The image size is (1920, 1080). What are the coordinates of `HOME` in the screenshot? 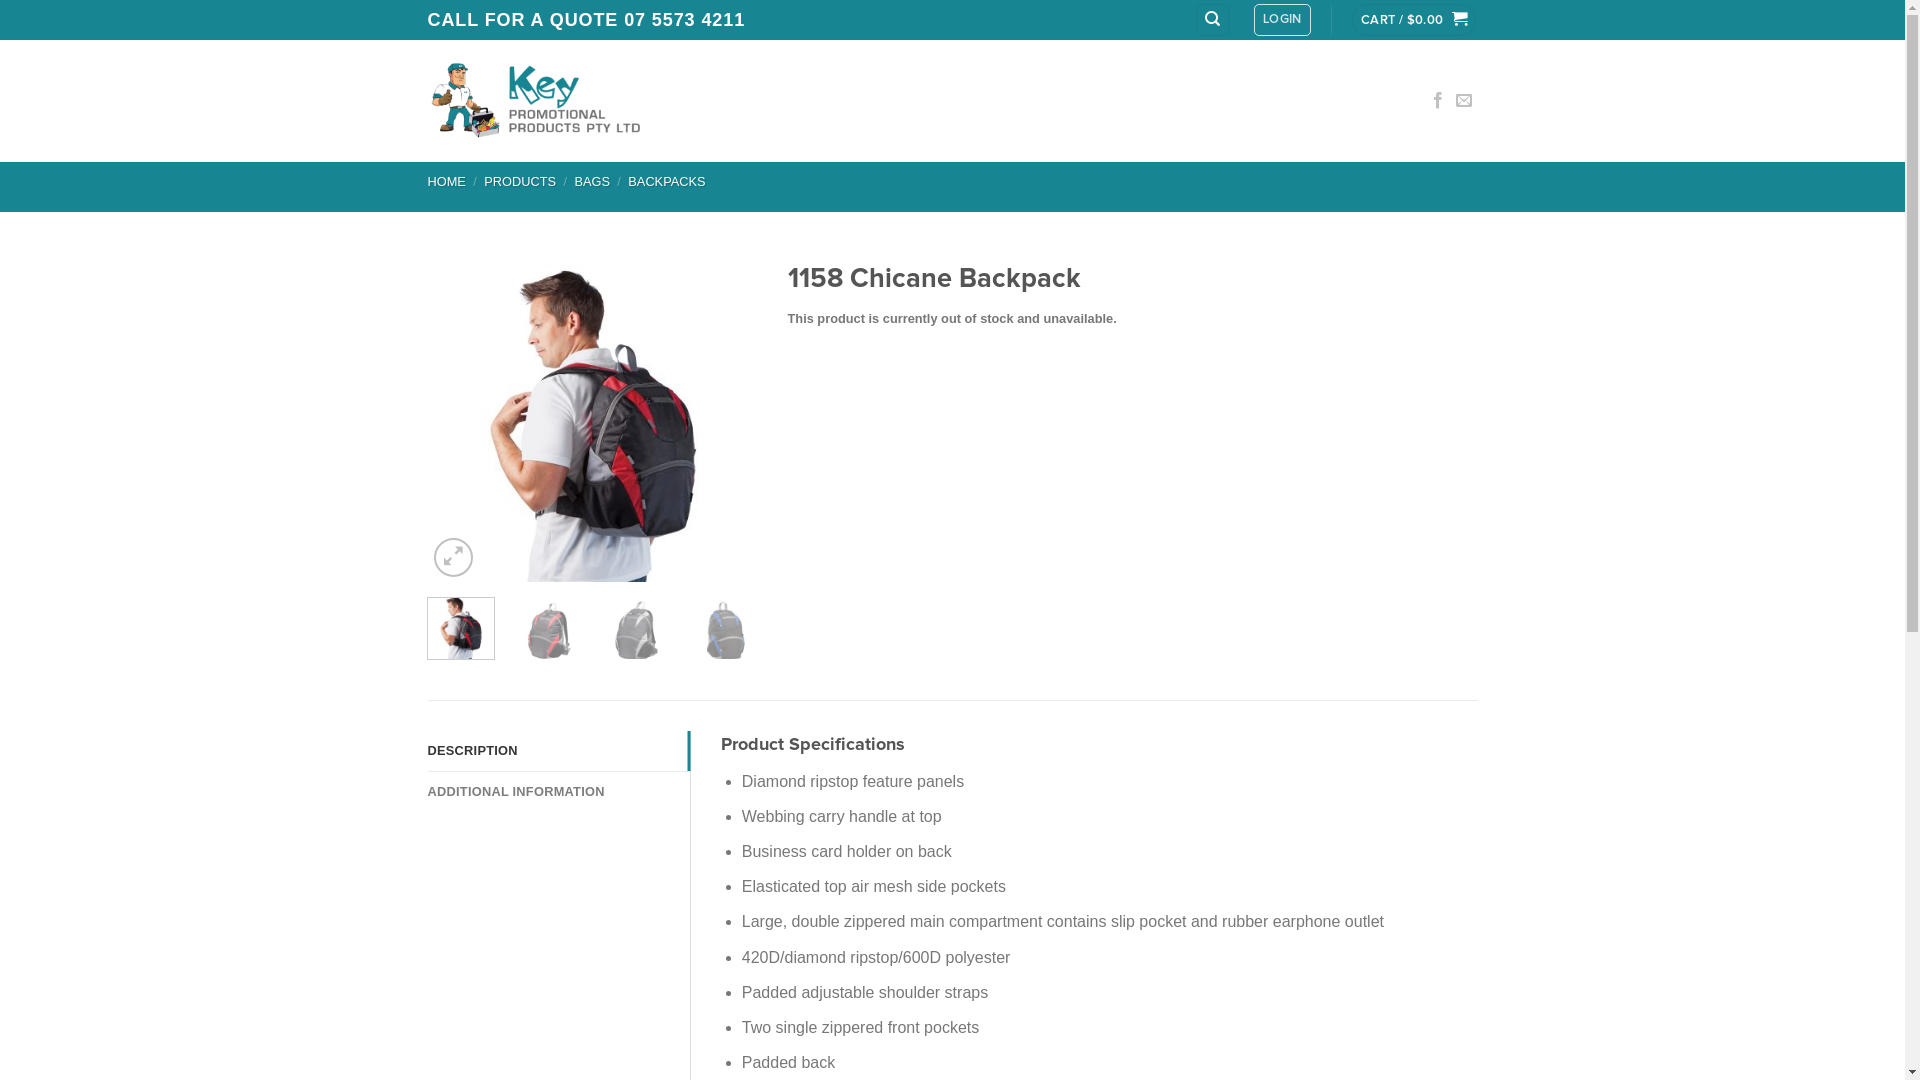 It's located at (1108, 101).